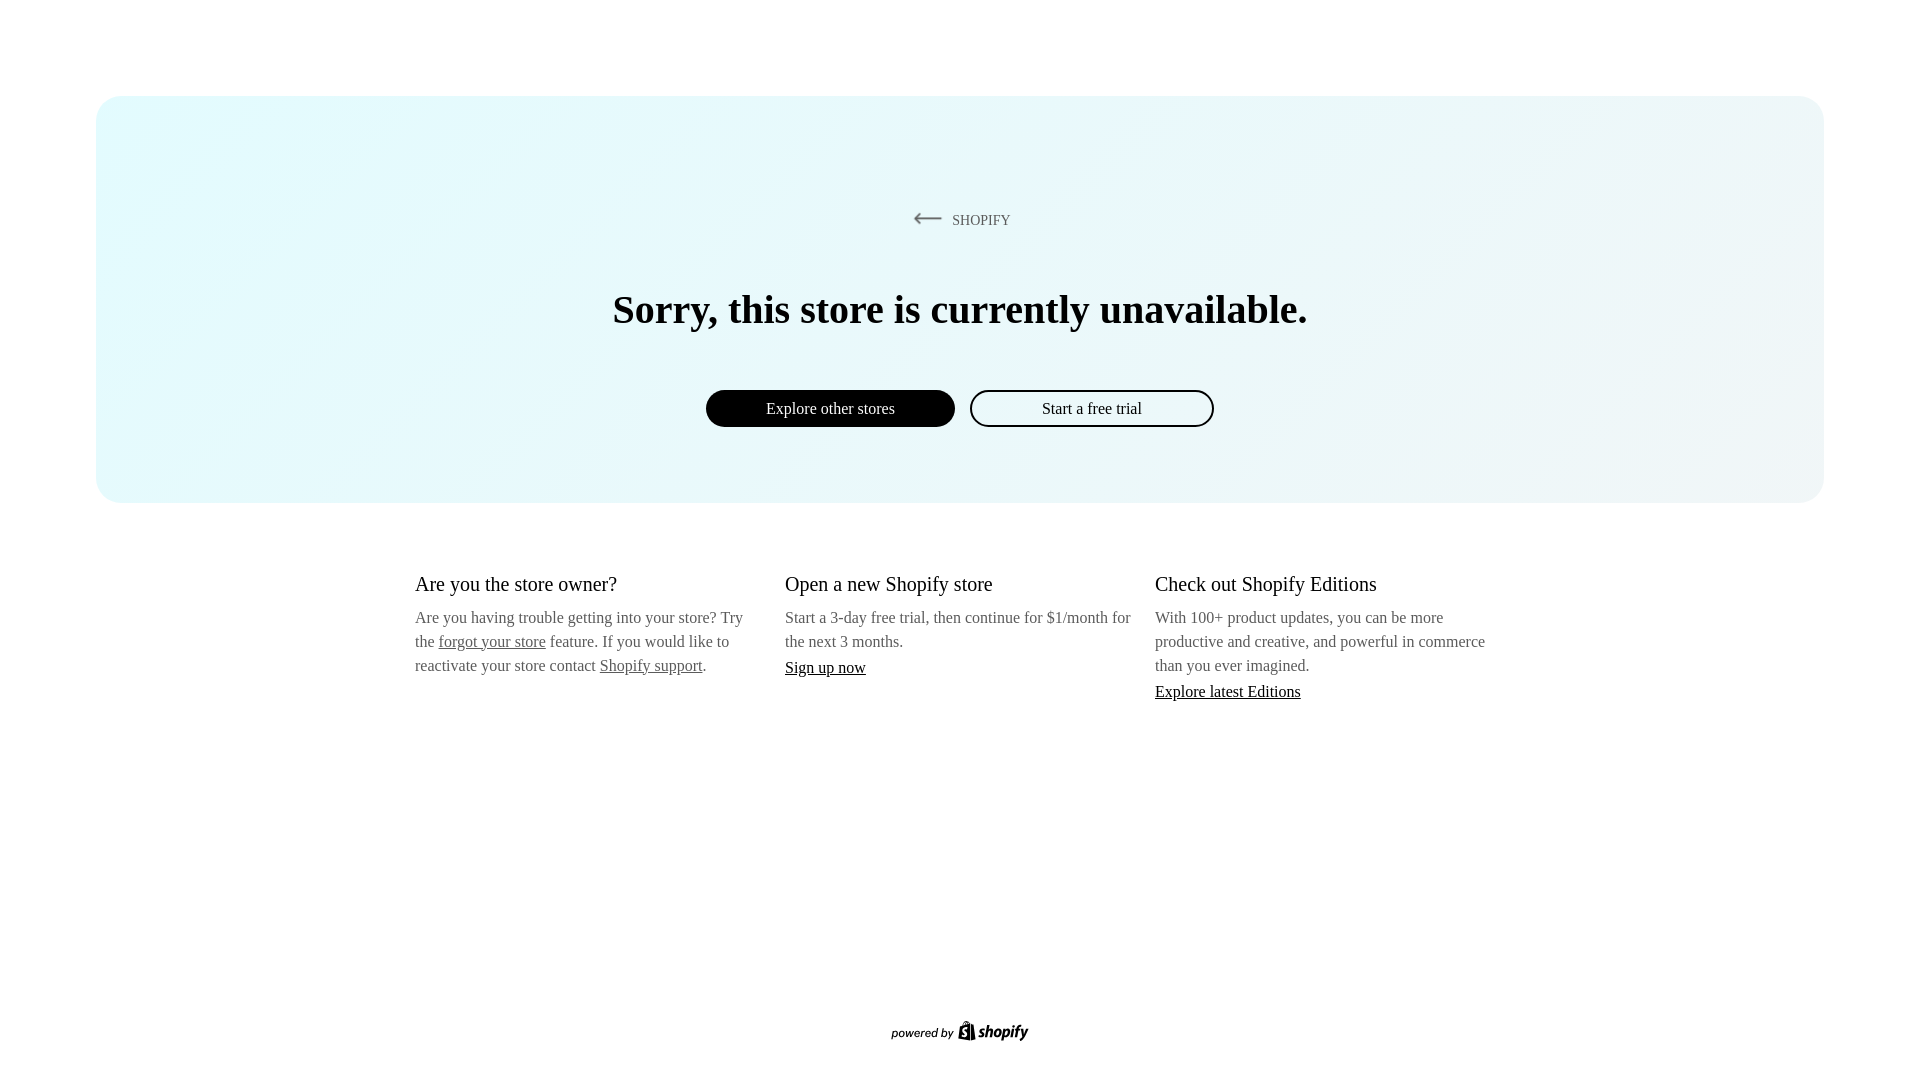 The image size is (1920, 1080). Describe the element at coordinates (830, 408) in the screenshot. I see `Explore other stores` at that location.